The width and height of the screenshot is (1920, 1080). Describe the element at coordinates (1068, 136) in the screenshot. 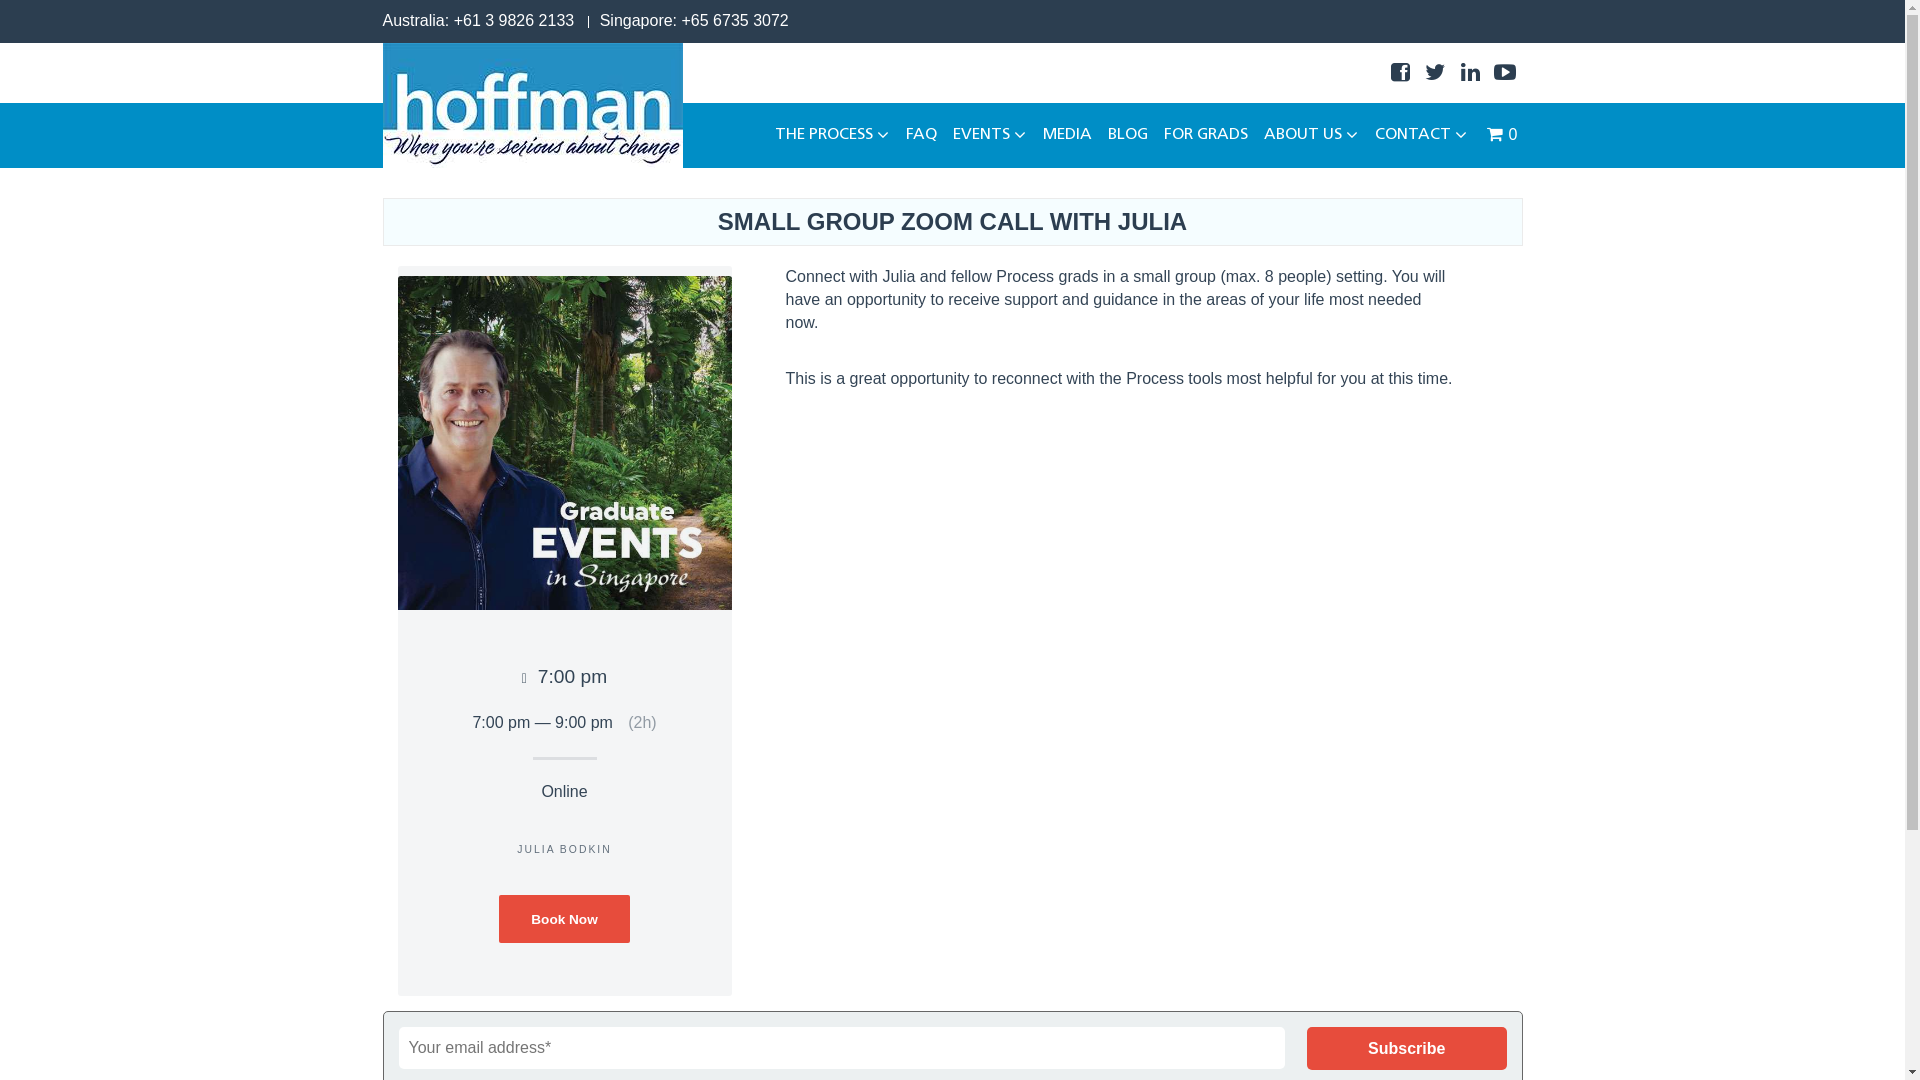

I see `MEDIA` at that location.